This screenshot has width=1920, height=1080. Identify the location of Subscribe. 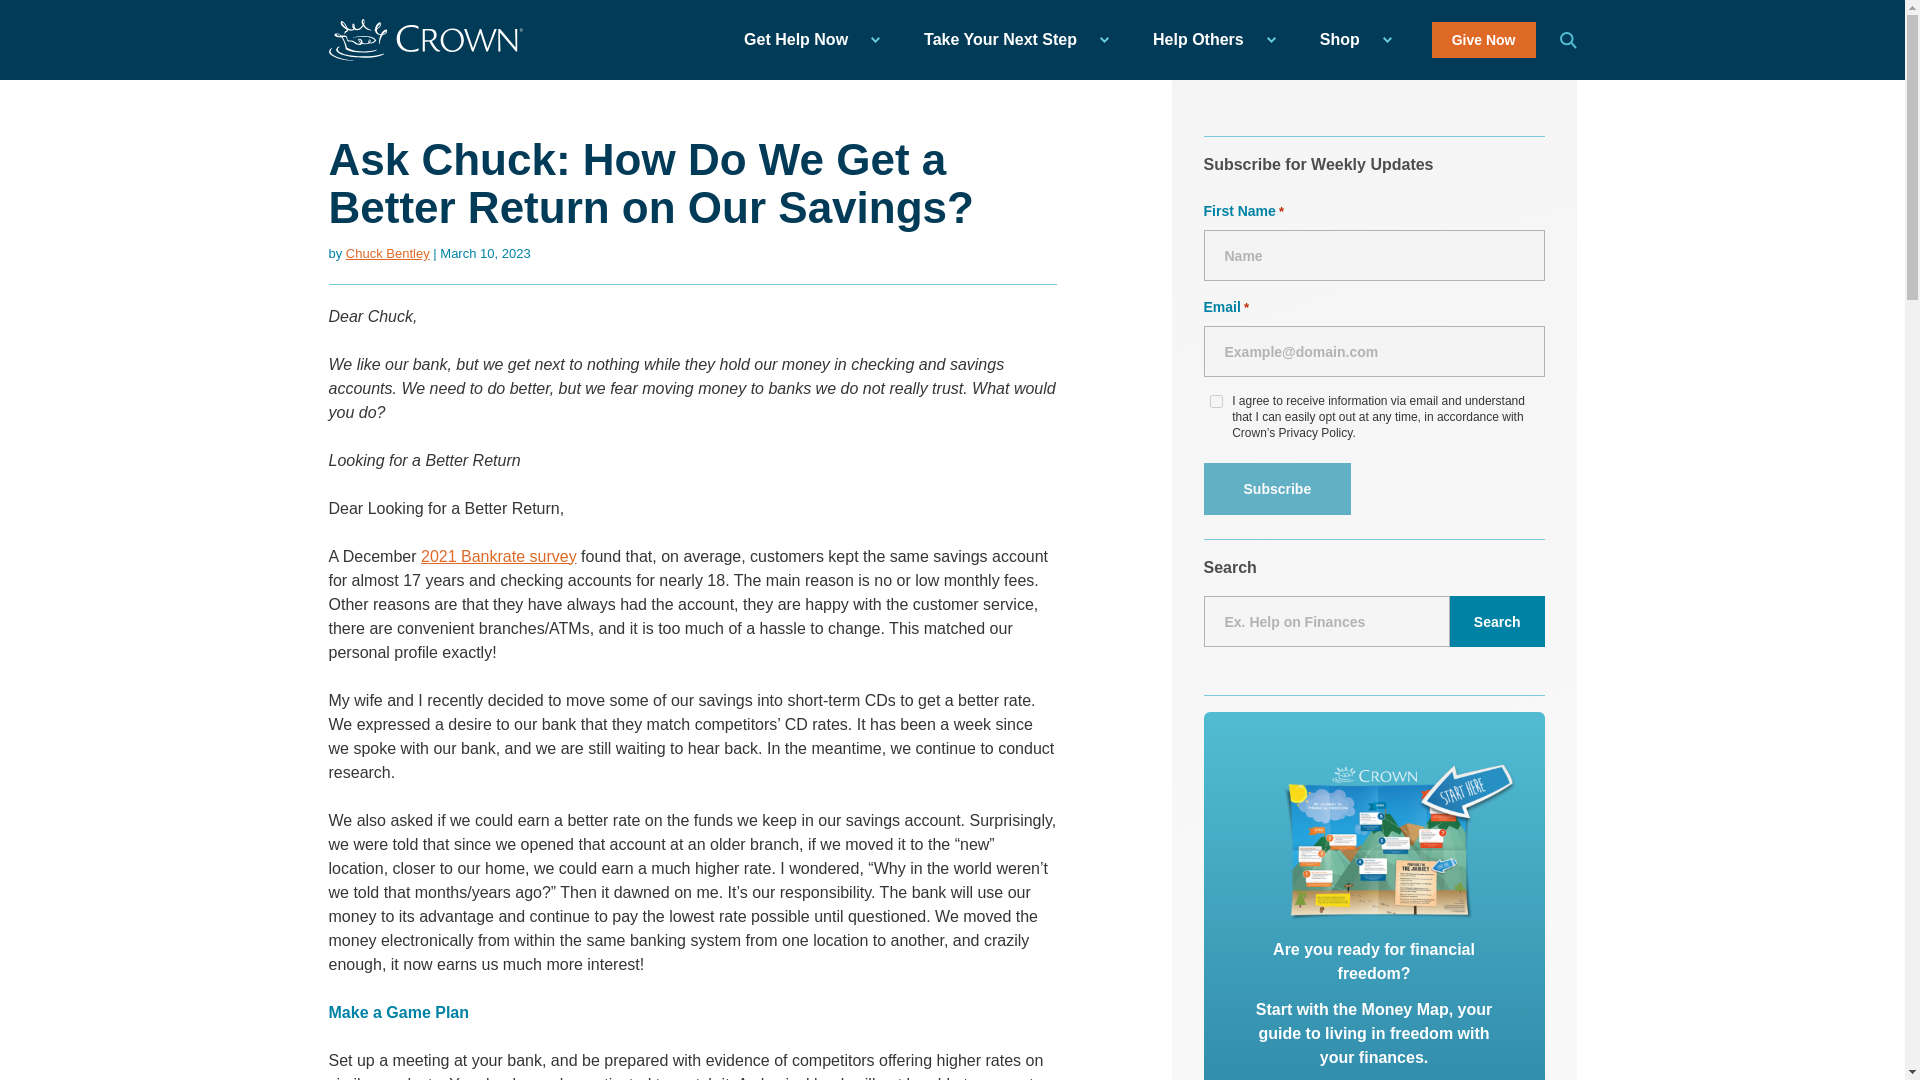
(1277, 489).